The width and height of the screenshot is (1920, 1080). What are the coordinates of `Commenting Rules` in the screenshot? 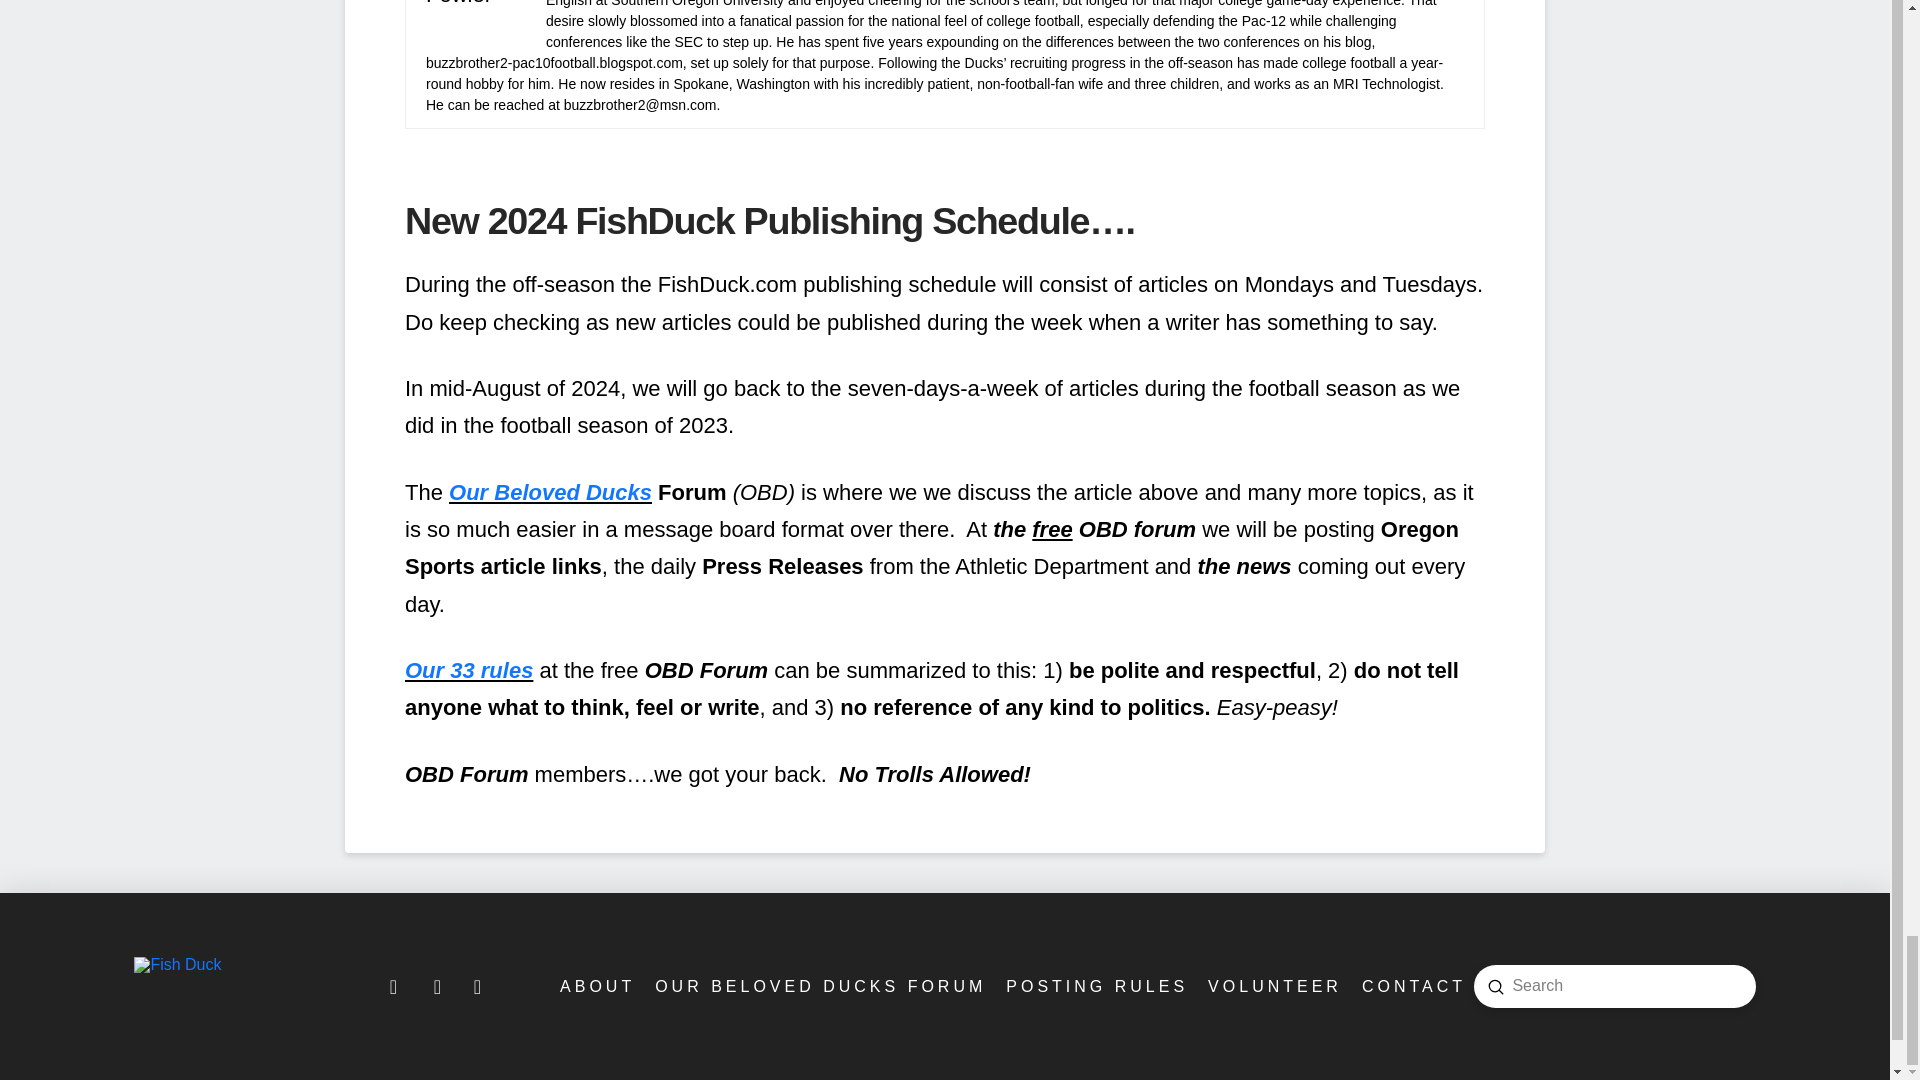 It's located at (1095, 986).